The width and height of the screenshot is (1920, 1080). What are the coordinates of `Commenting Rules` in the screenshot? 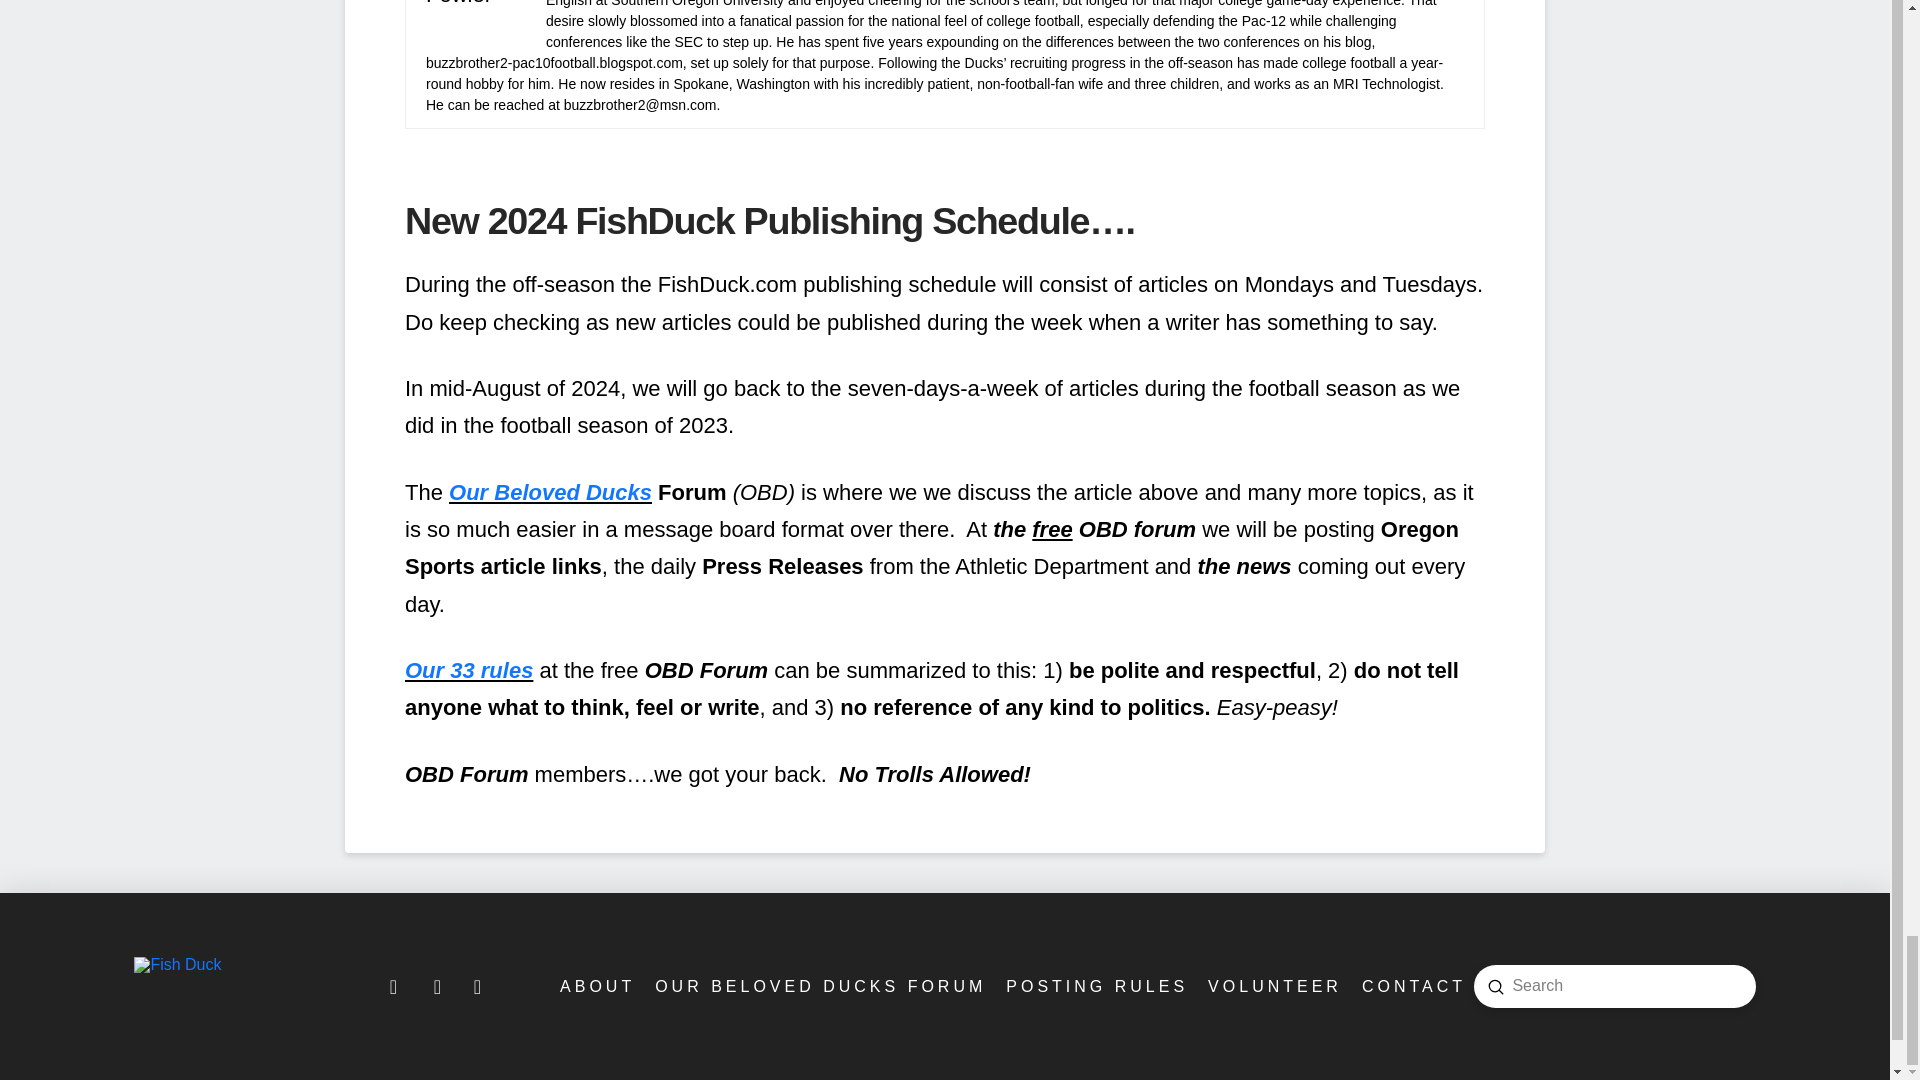 It's located at (1095, 986).